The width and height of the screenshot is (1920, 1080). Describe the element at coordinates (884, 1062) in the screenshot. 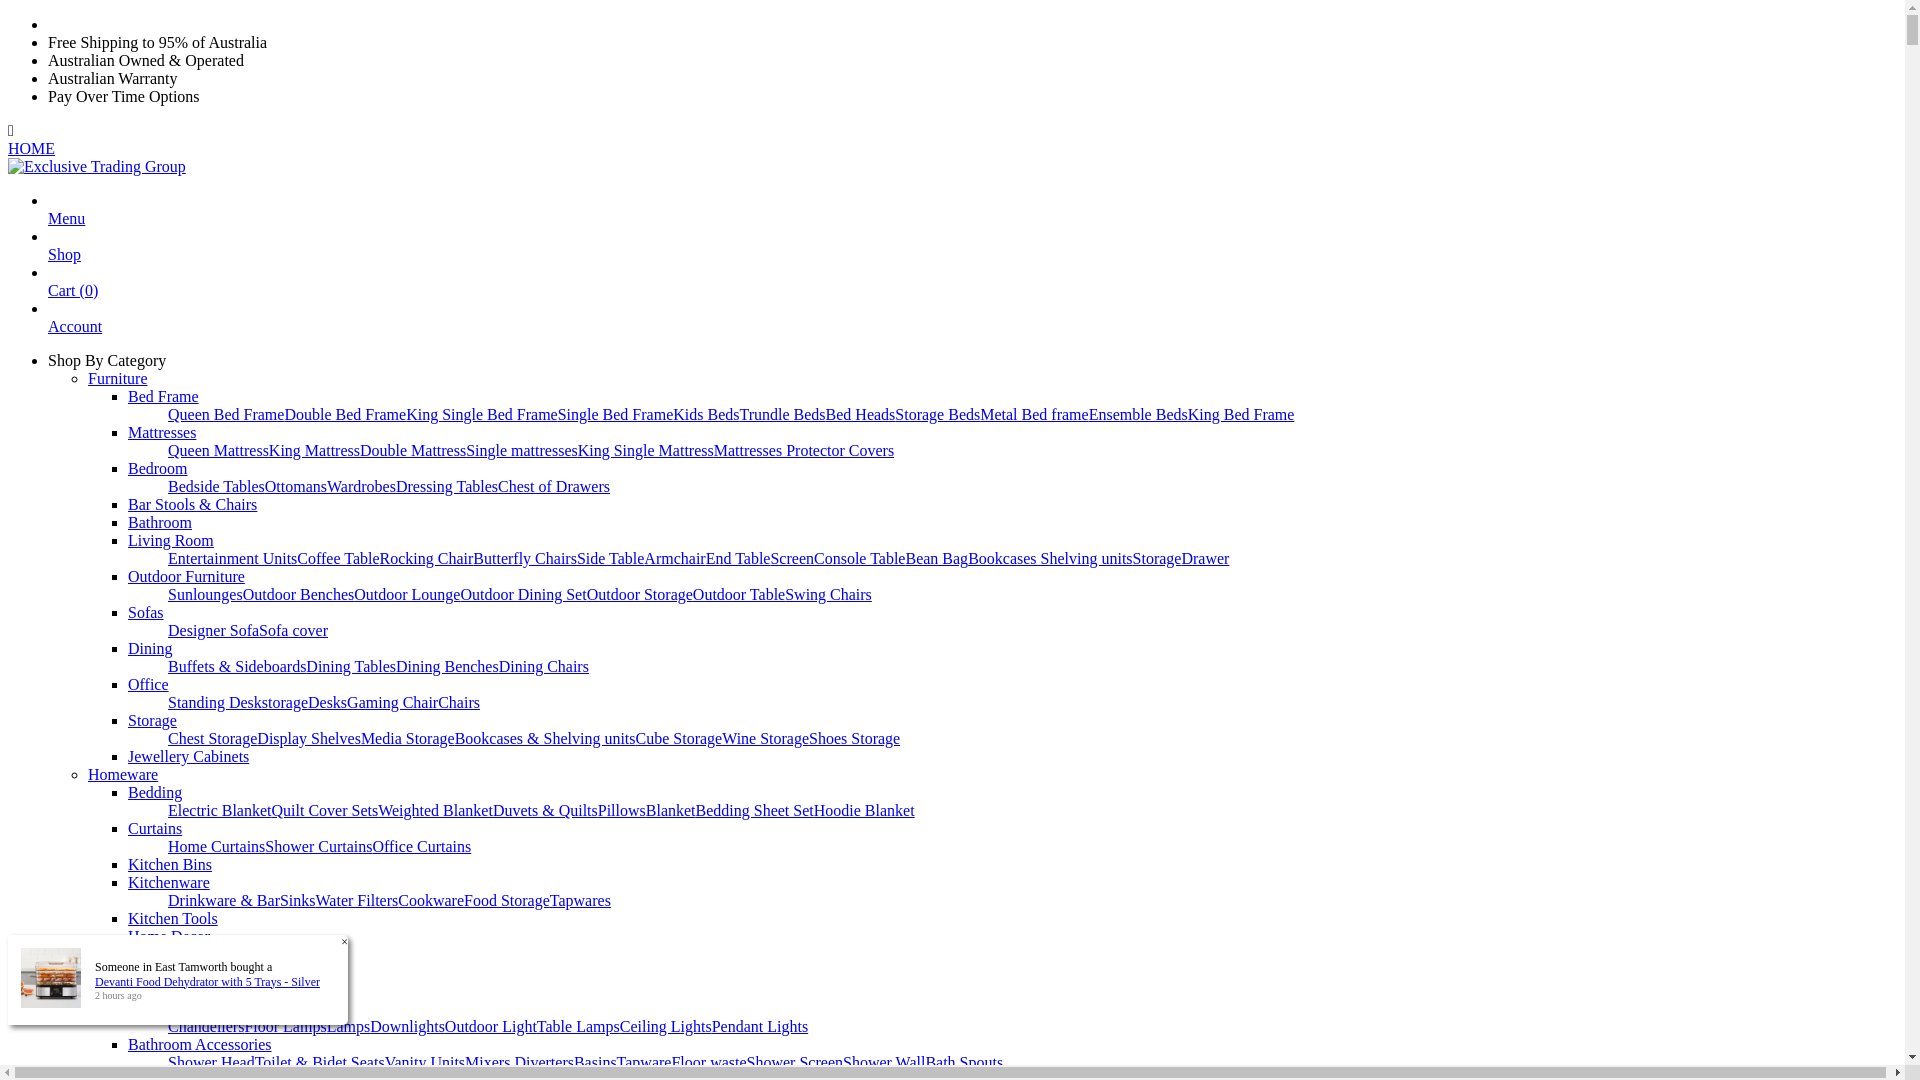

I see `Shower Wall` at that location.